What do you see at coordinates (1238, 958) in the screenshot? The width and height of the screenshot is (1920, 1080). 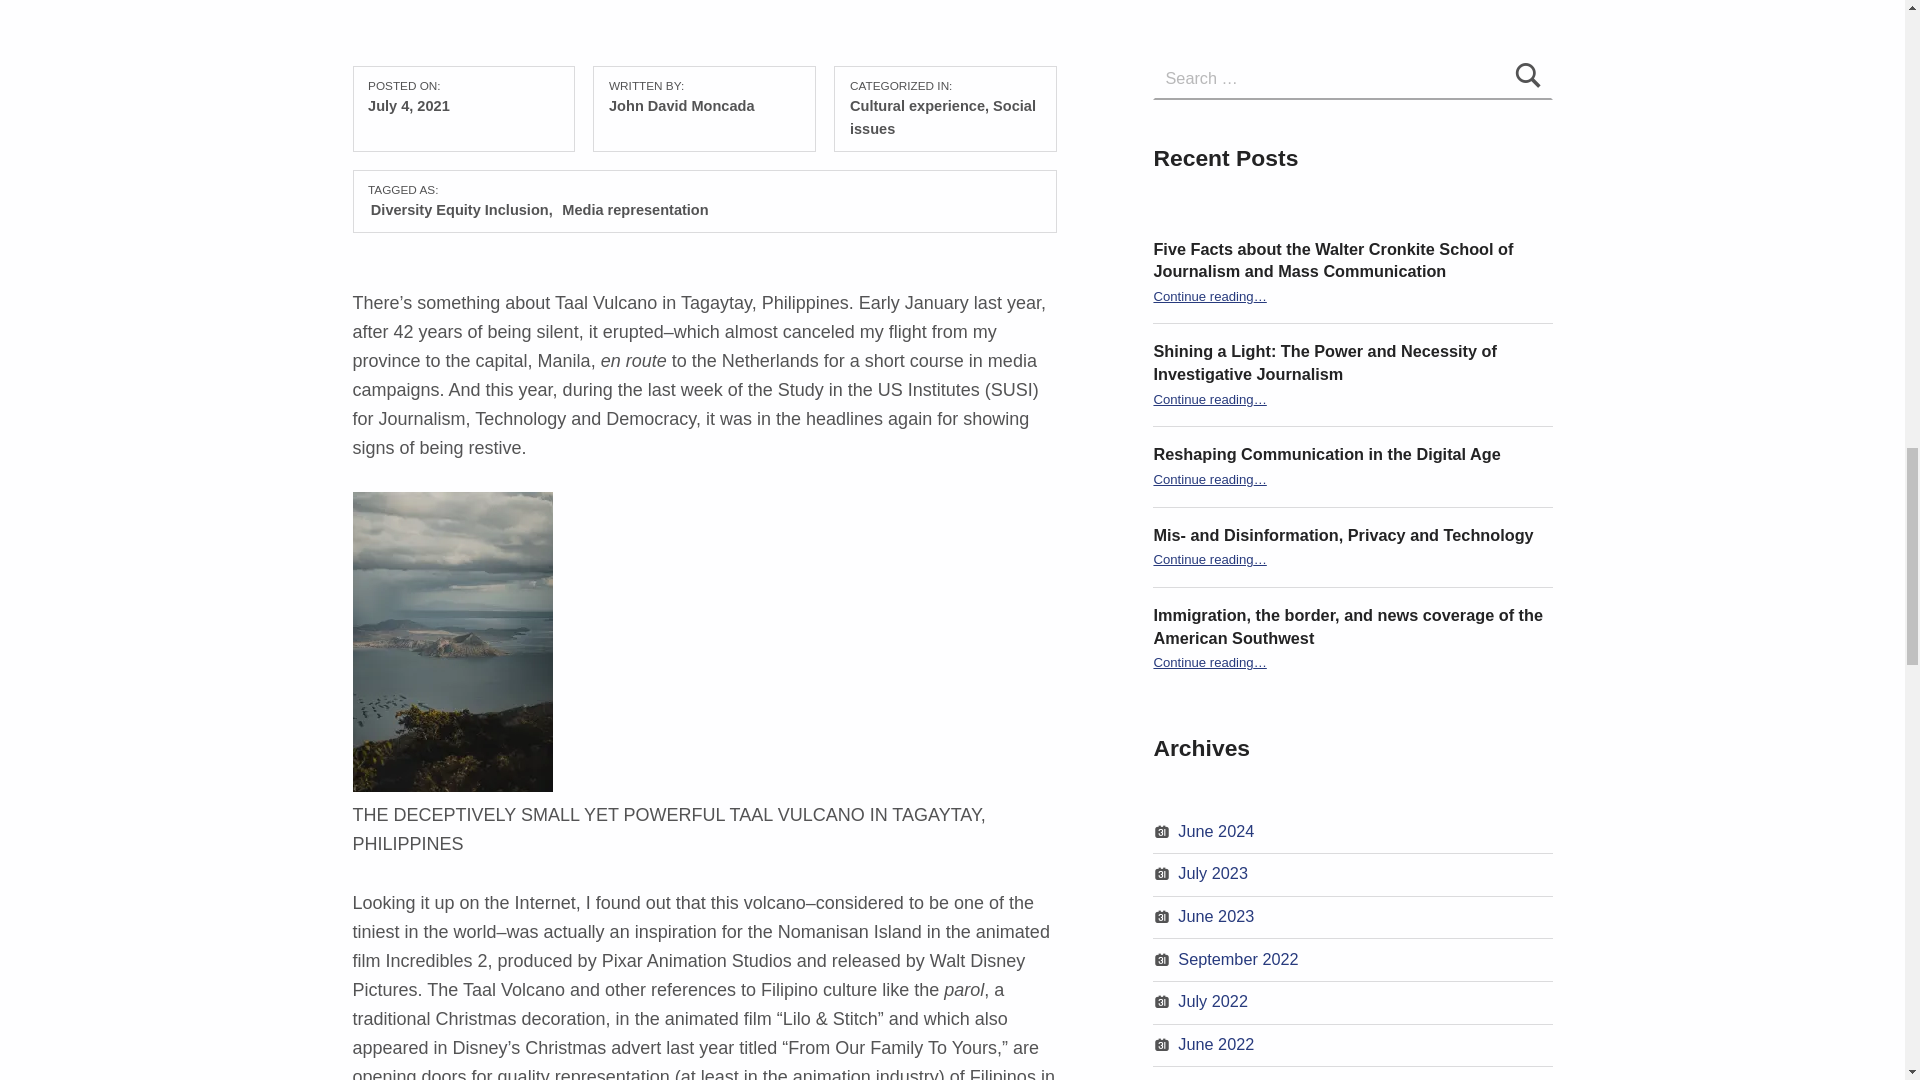 I see `September 2022` at bounding box center [1238, 958].